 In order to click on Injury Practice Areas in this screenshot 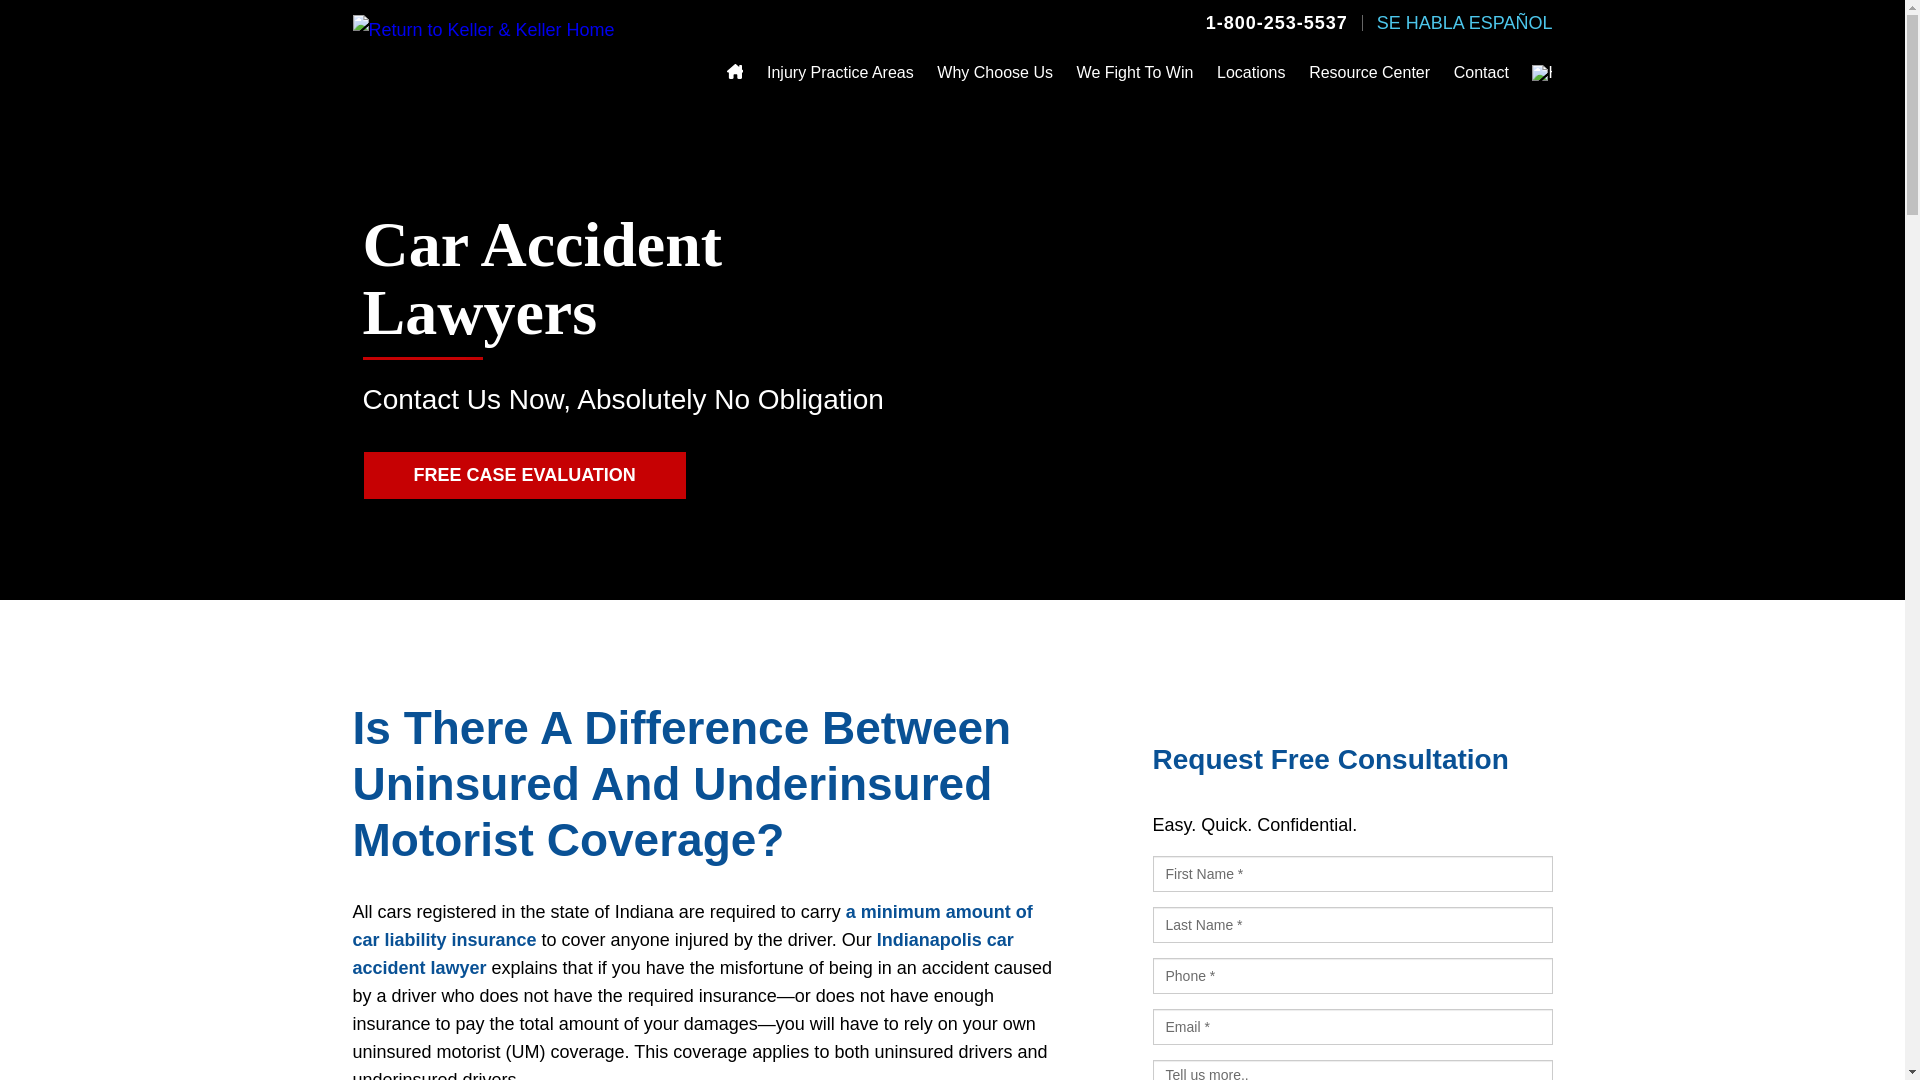, I will do `click(840, 73)`.